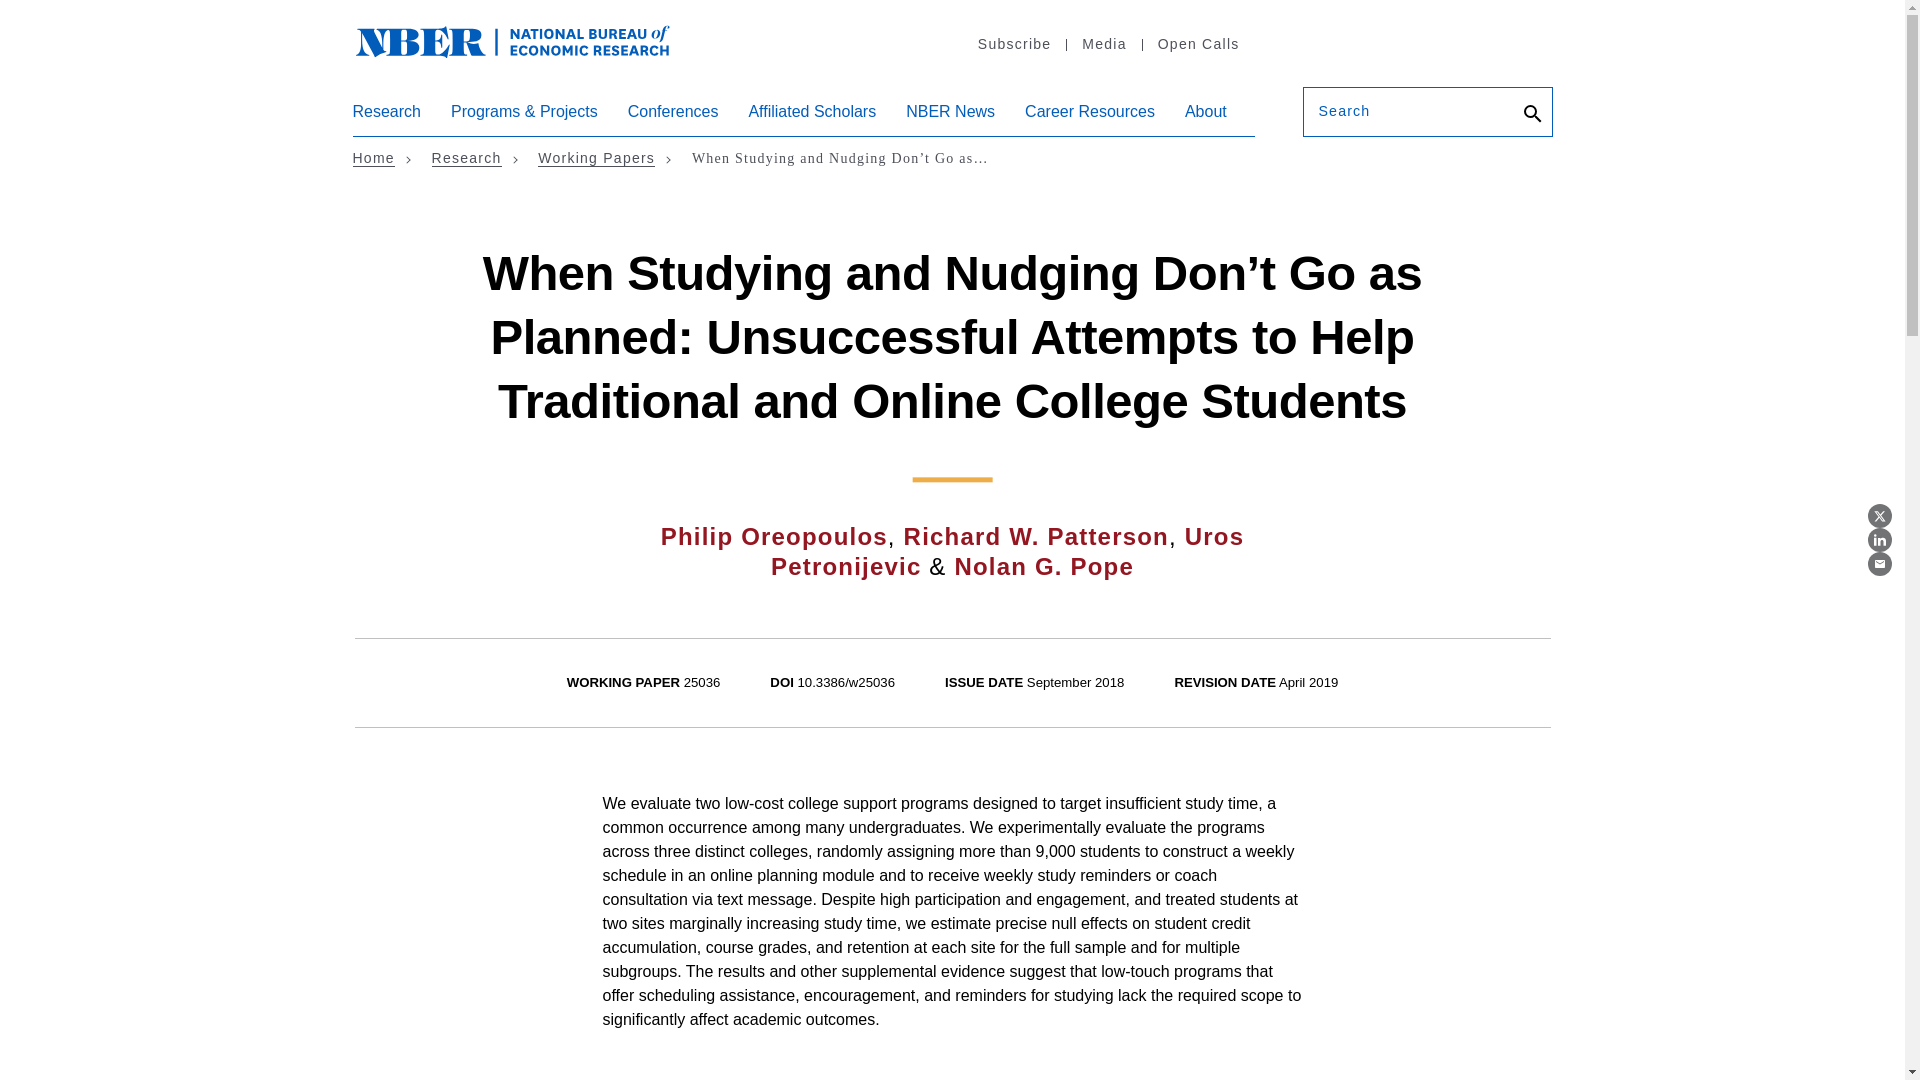 This screenshot has width=1920, height=1080. What do you see at coordinates (1014, 44) in the screenshot?
I see `Subscribe` at bounding box center [1014, 44].